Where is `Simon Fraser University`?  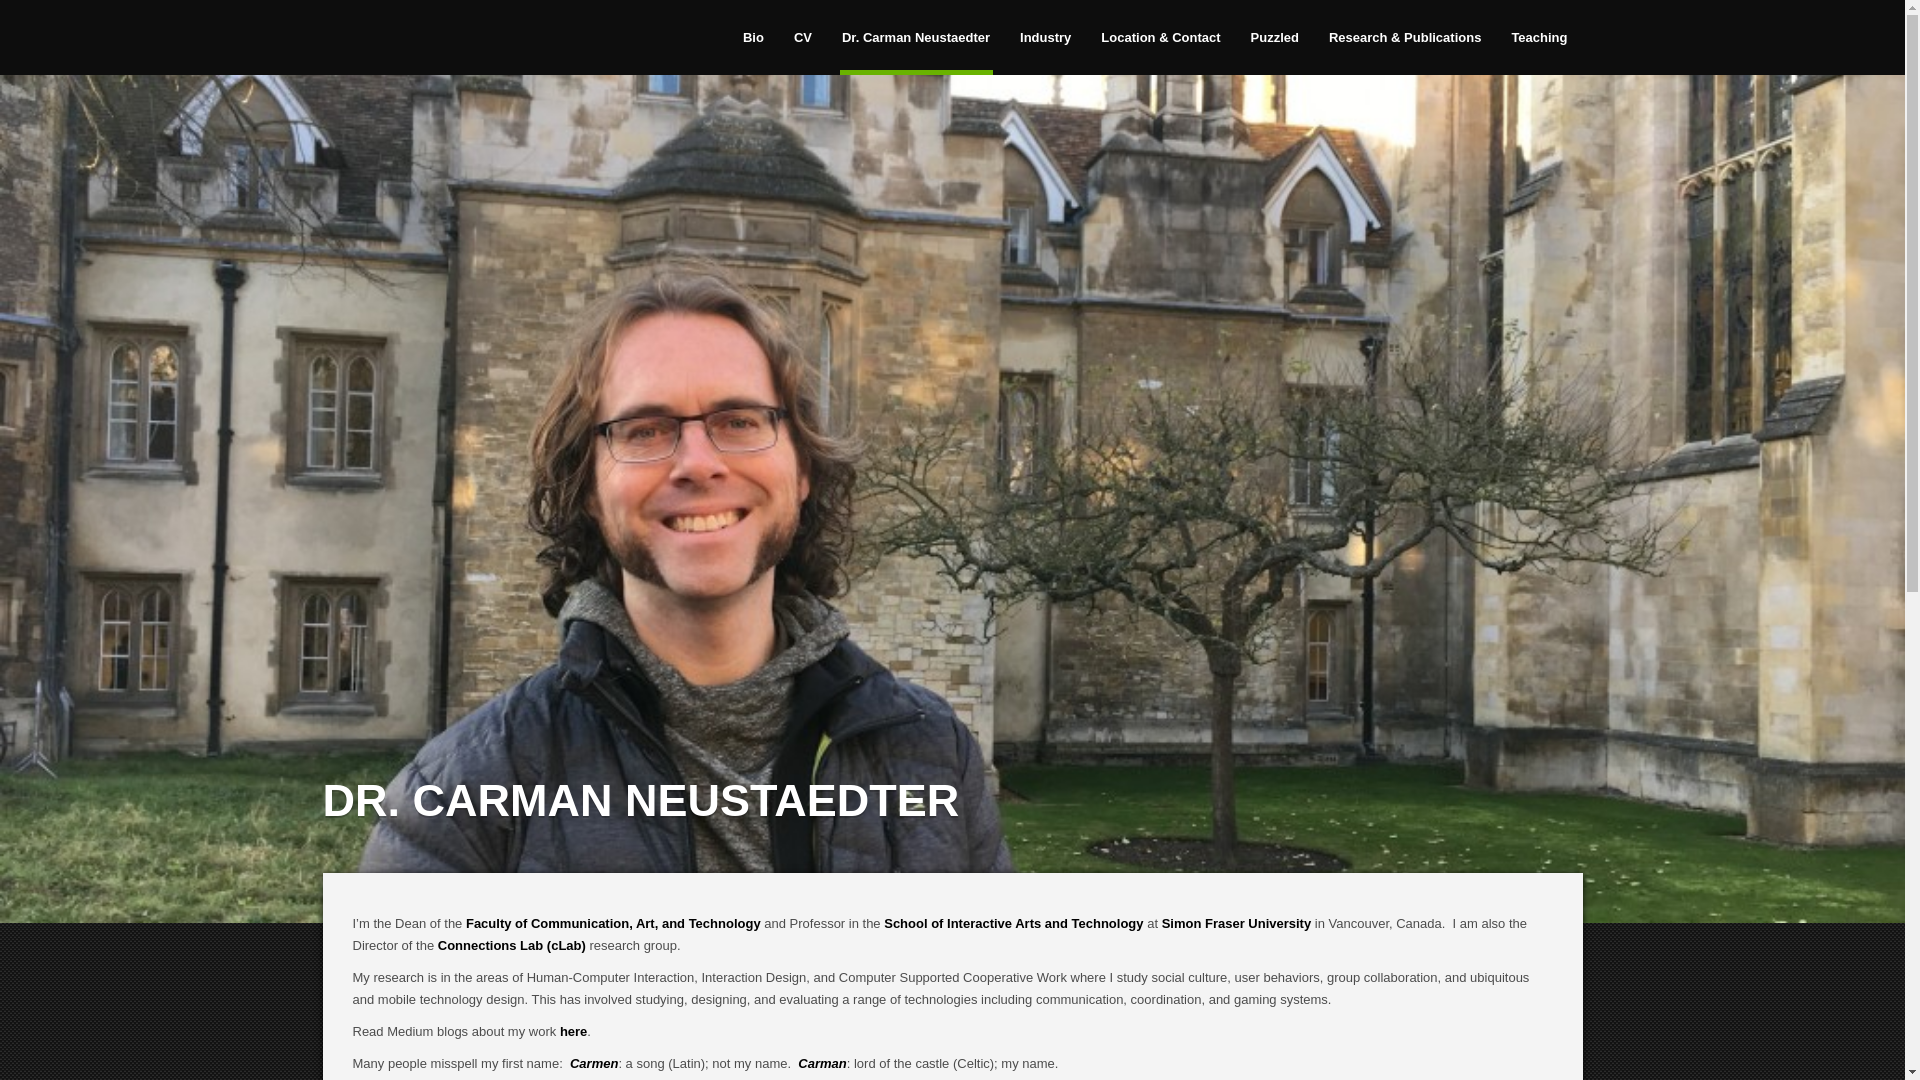
Simon Fraser University is located at coordinates (1236, 922).